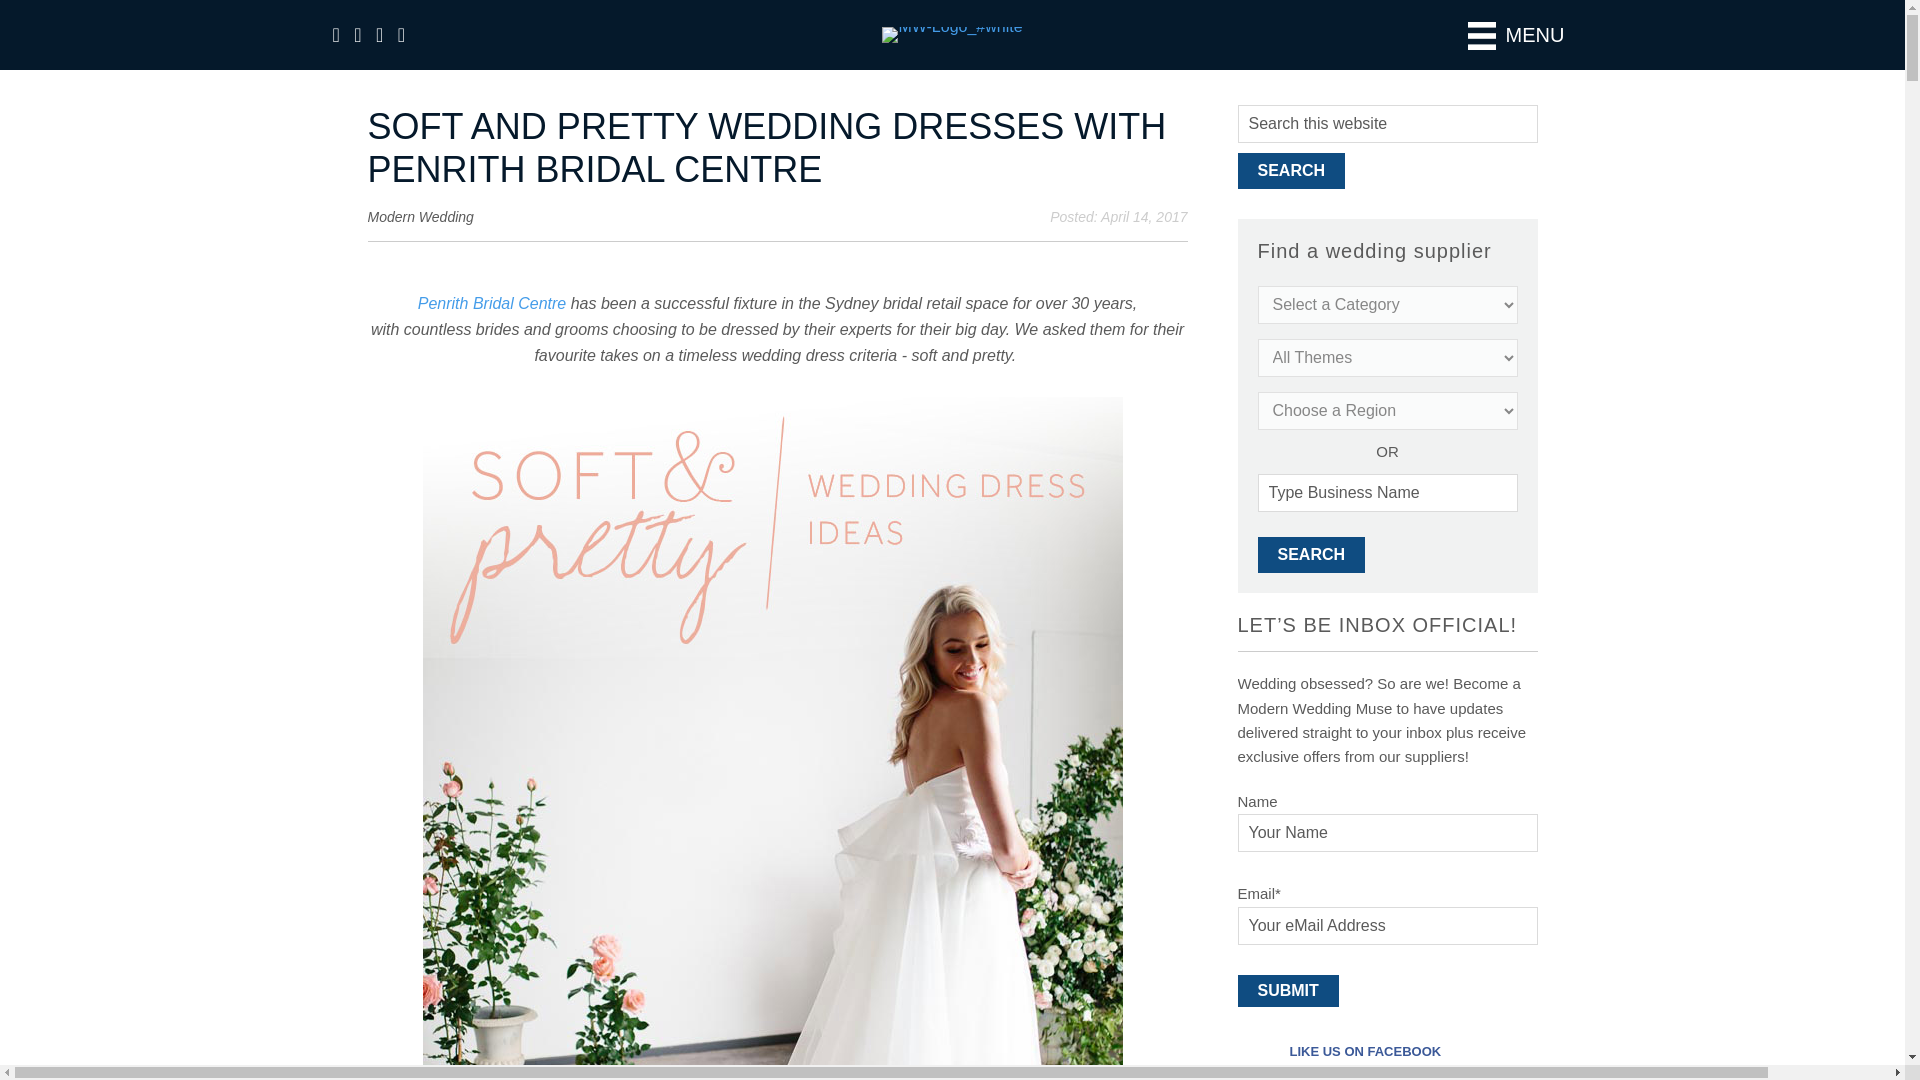 The height and width of the screenshot is (1080, 1920). What do you see at coordinates (1311, 554) in the screenshot?
I see `SEARCH` at bounding box center [1311, 554].